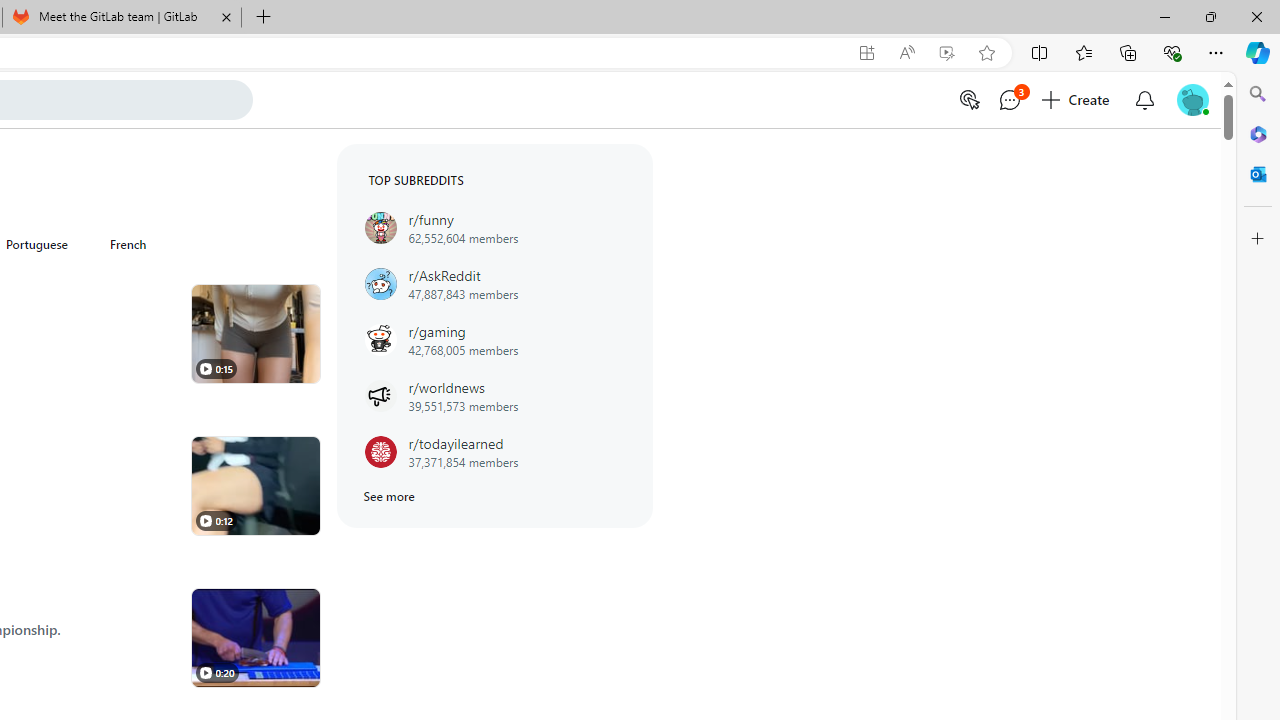 This screenshot has width=1280, height=720. I want to click on r/todayilearned icon, so click(380, 452).